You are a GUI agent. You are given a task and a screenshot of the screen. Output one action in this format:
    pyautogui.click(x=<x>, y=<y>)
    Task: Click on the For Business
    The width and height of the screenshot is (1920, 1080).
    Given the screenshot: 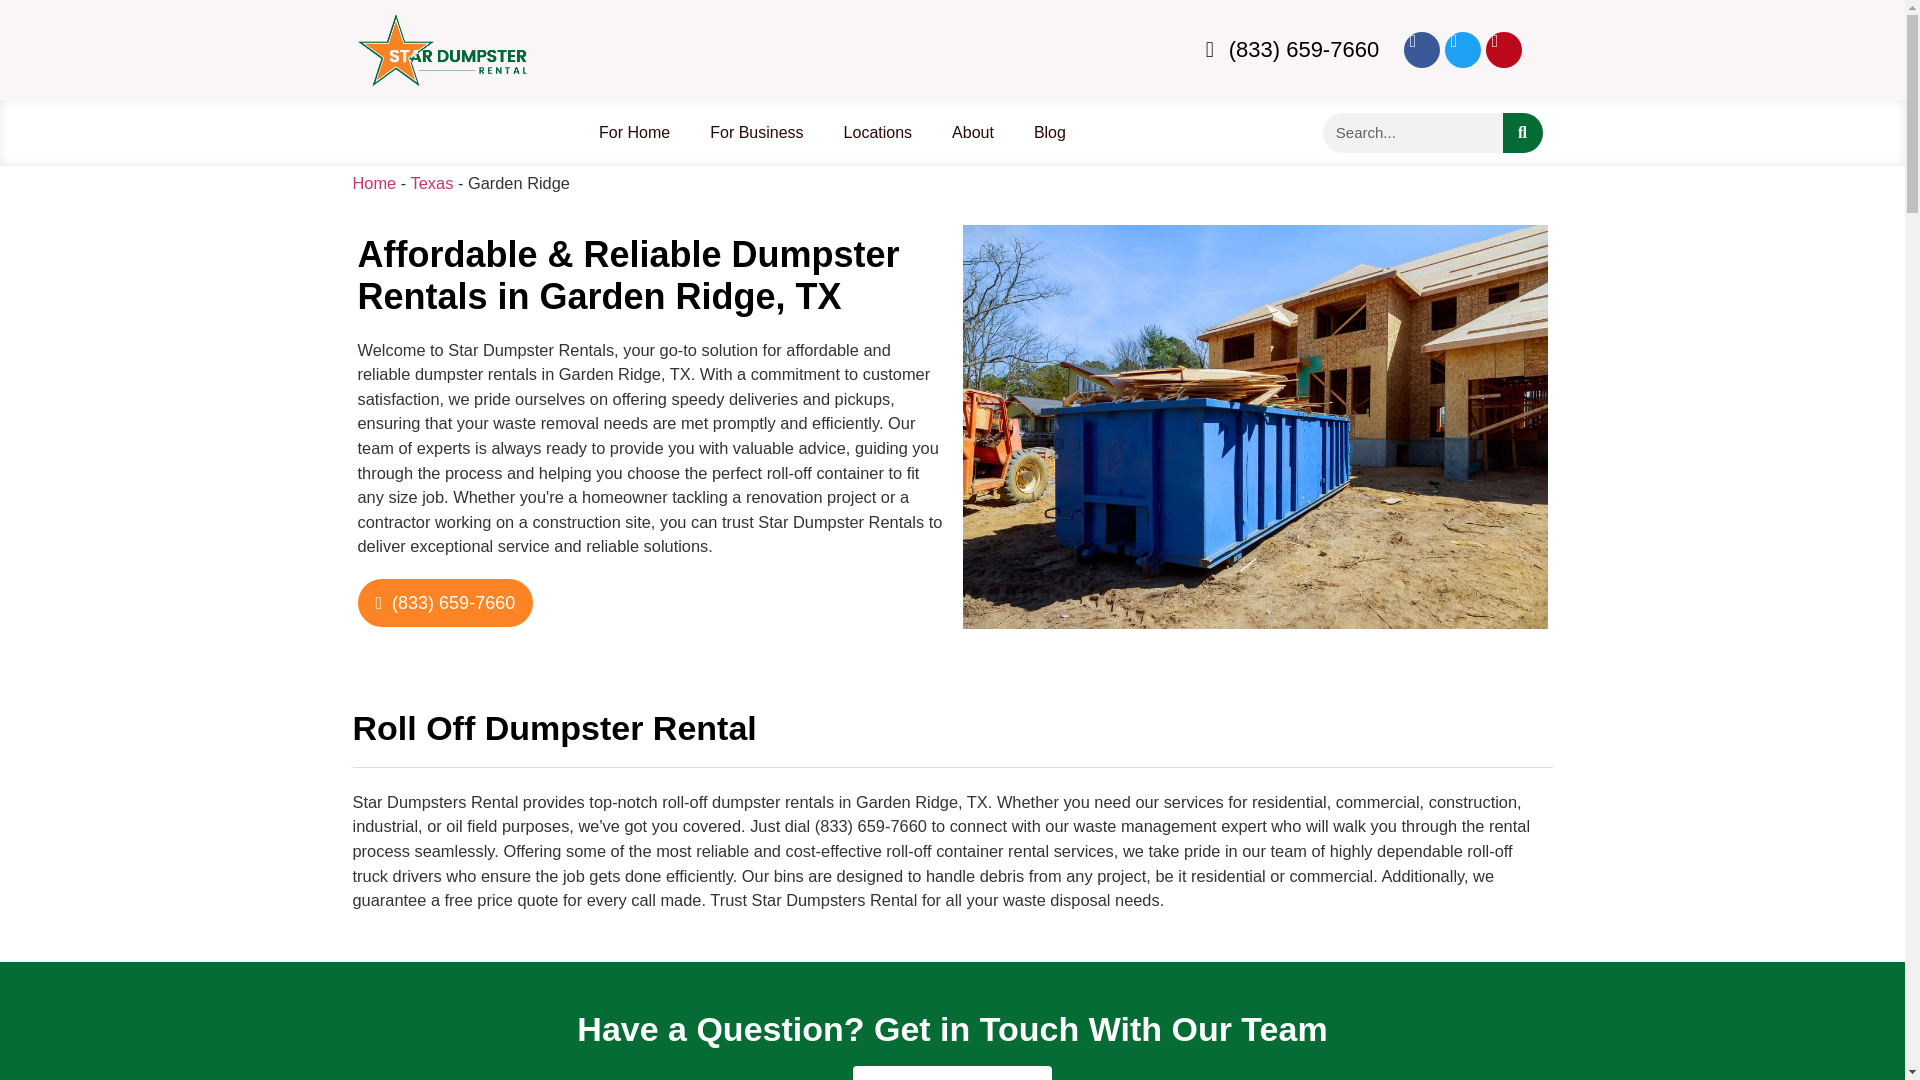 What is the action you would take?
    pyautogui.click(x=756, y=132)
    